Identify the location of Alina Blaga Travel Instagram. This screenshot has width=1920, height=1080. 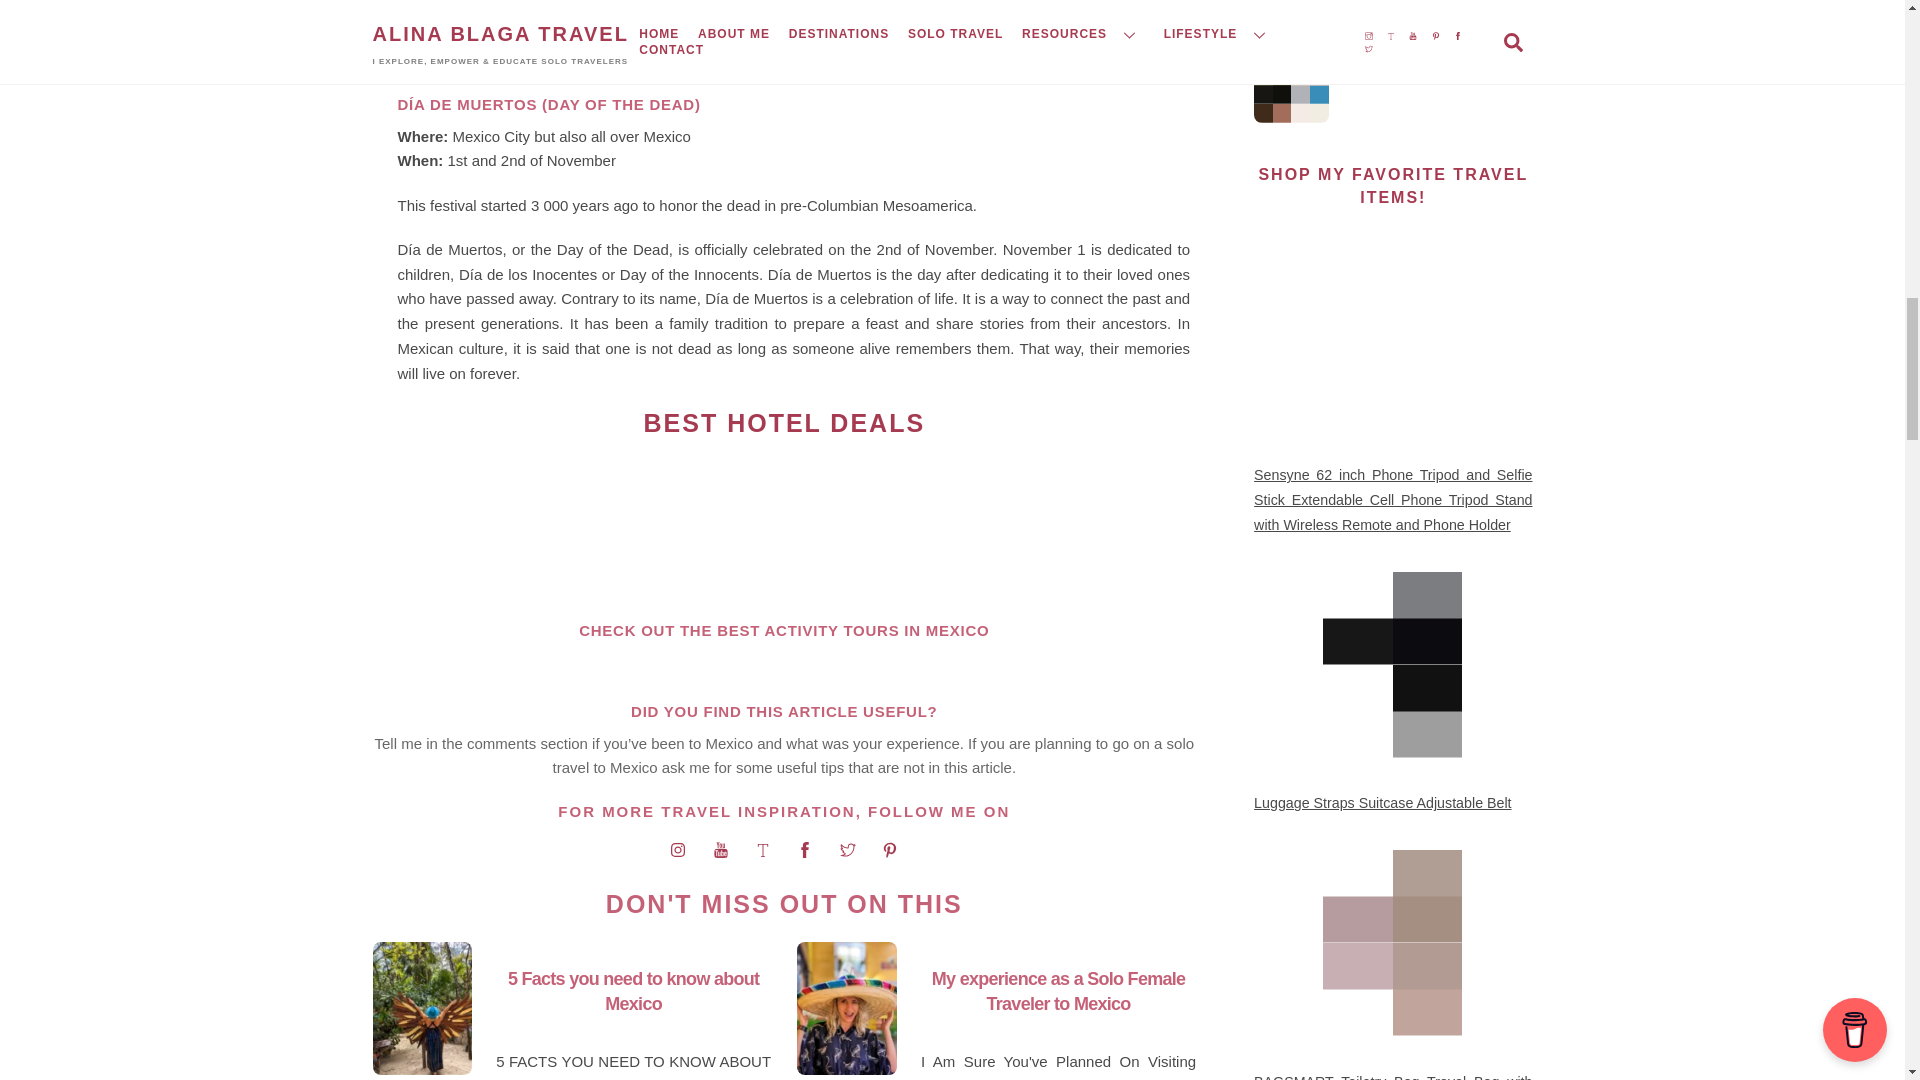
(678, 850).